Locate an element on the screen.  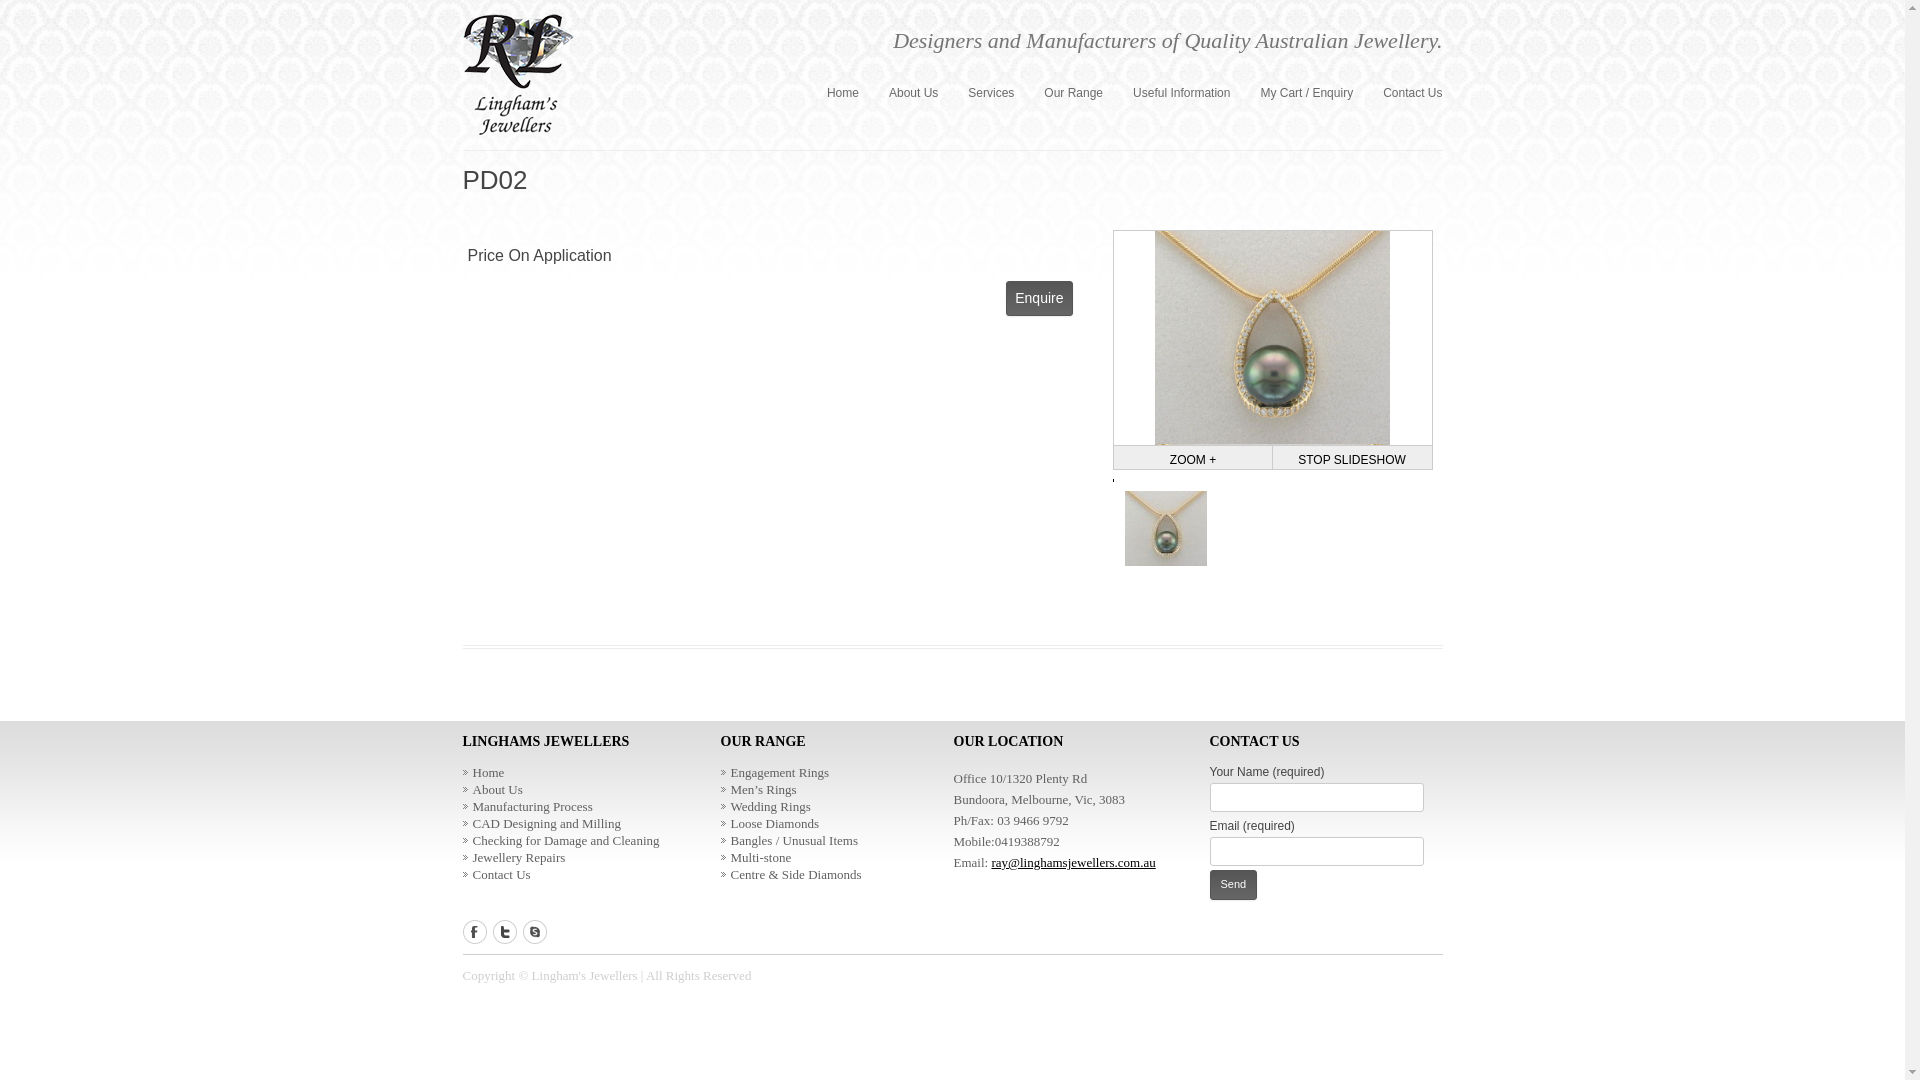
Multi-stone is located at coordinates (756, 858).